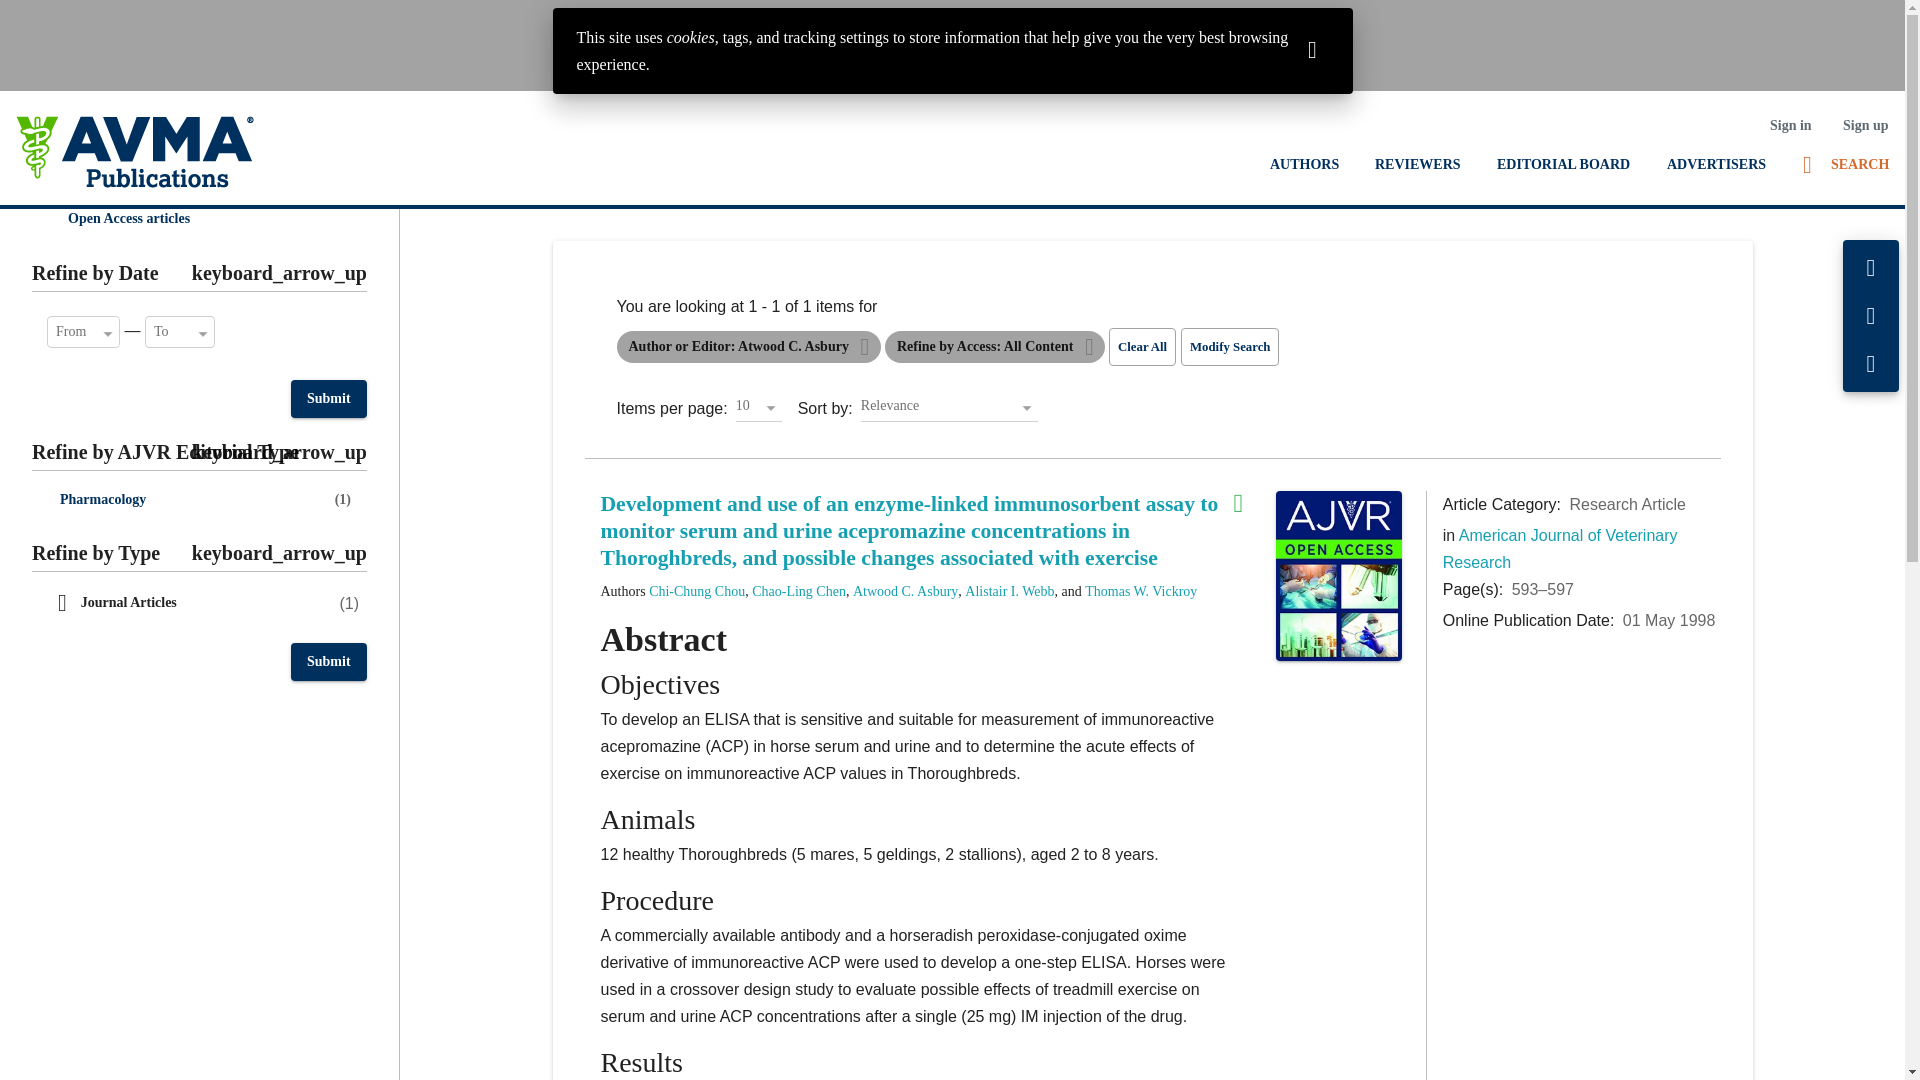 Image resolution: width=1920 pixels, height=1080 pixels. What do you see at coordinates (1312, 48) in the screenshot?
I see `Dismiss this warning` at bounding box center [1312, 48].